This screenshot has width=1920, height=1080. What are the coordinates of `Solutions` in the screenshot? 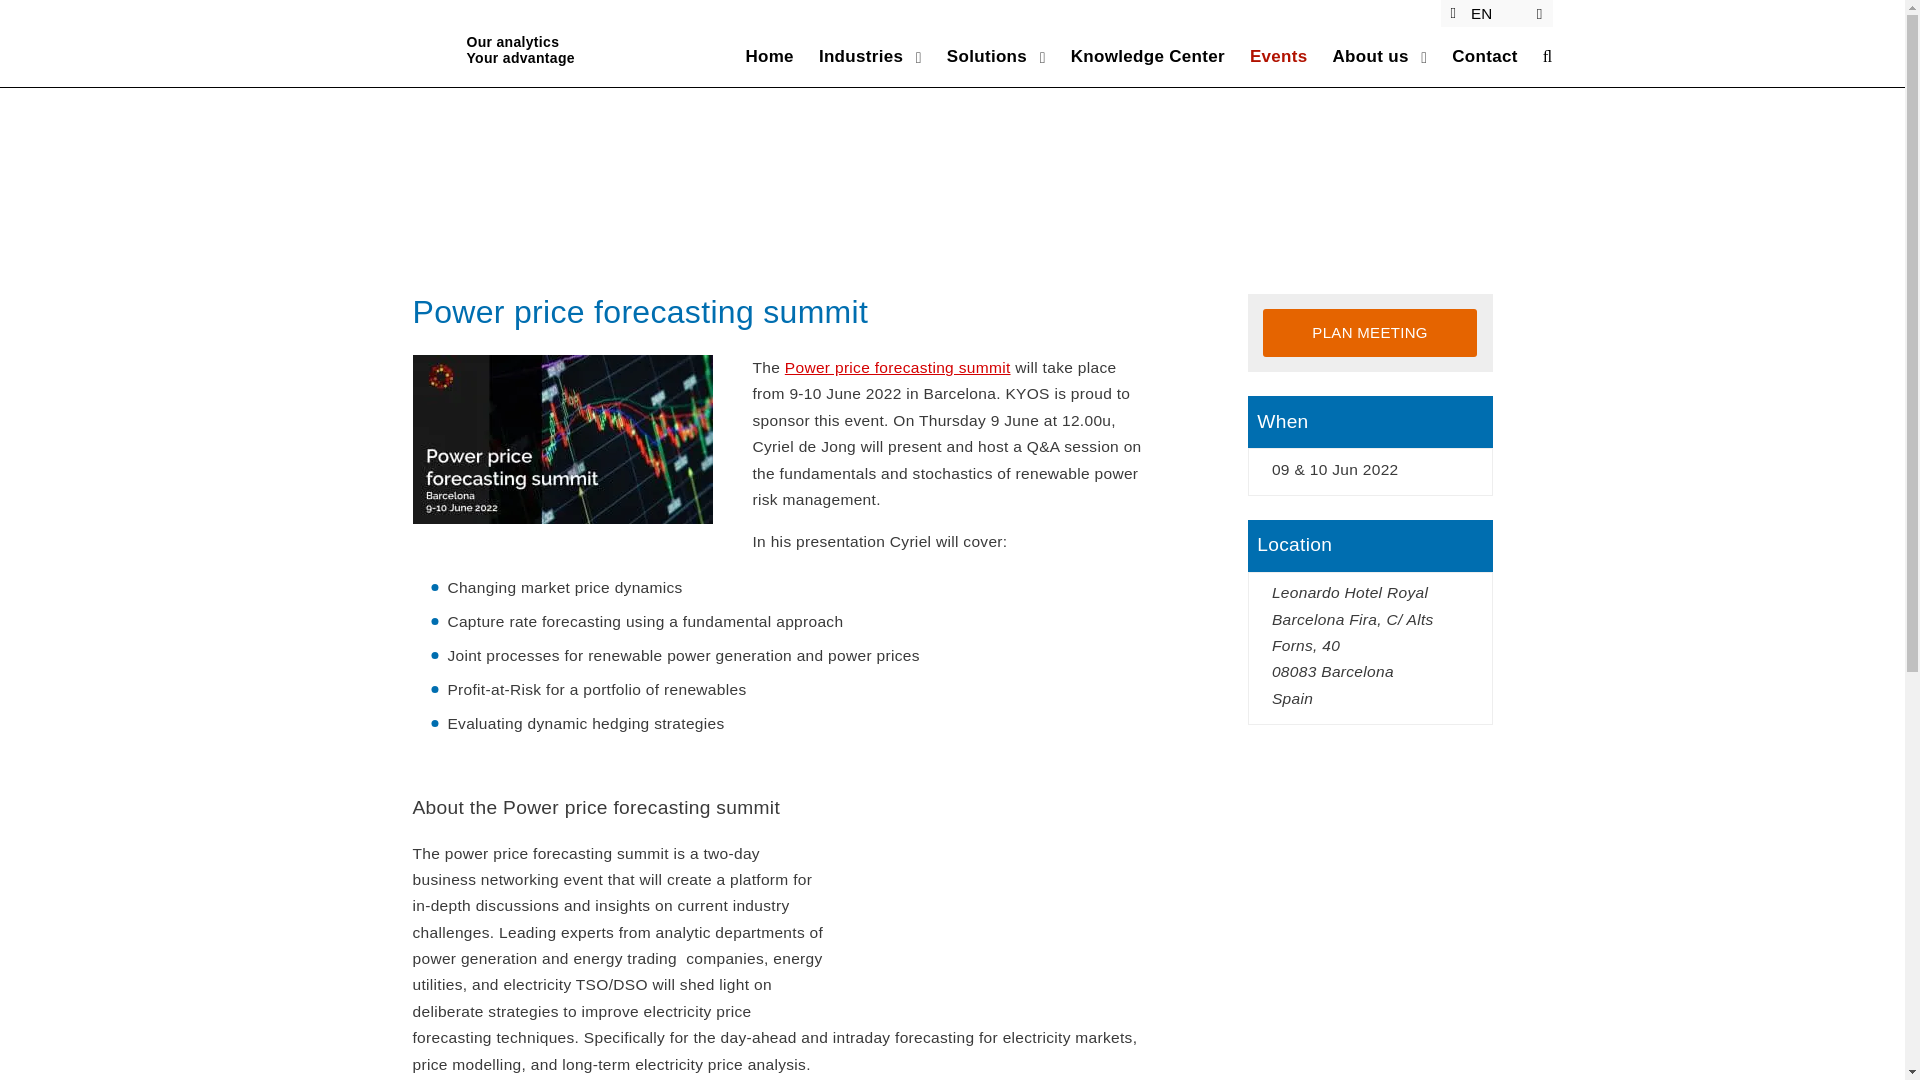 It's located at (1471, 57).